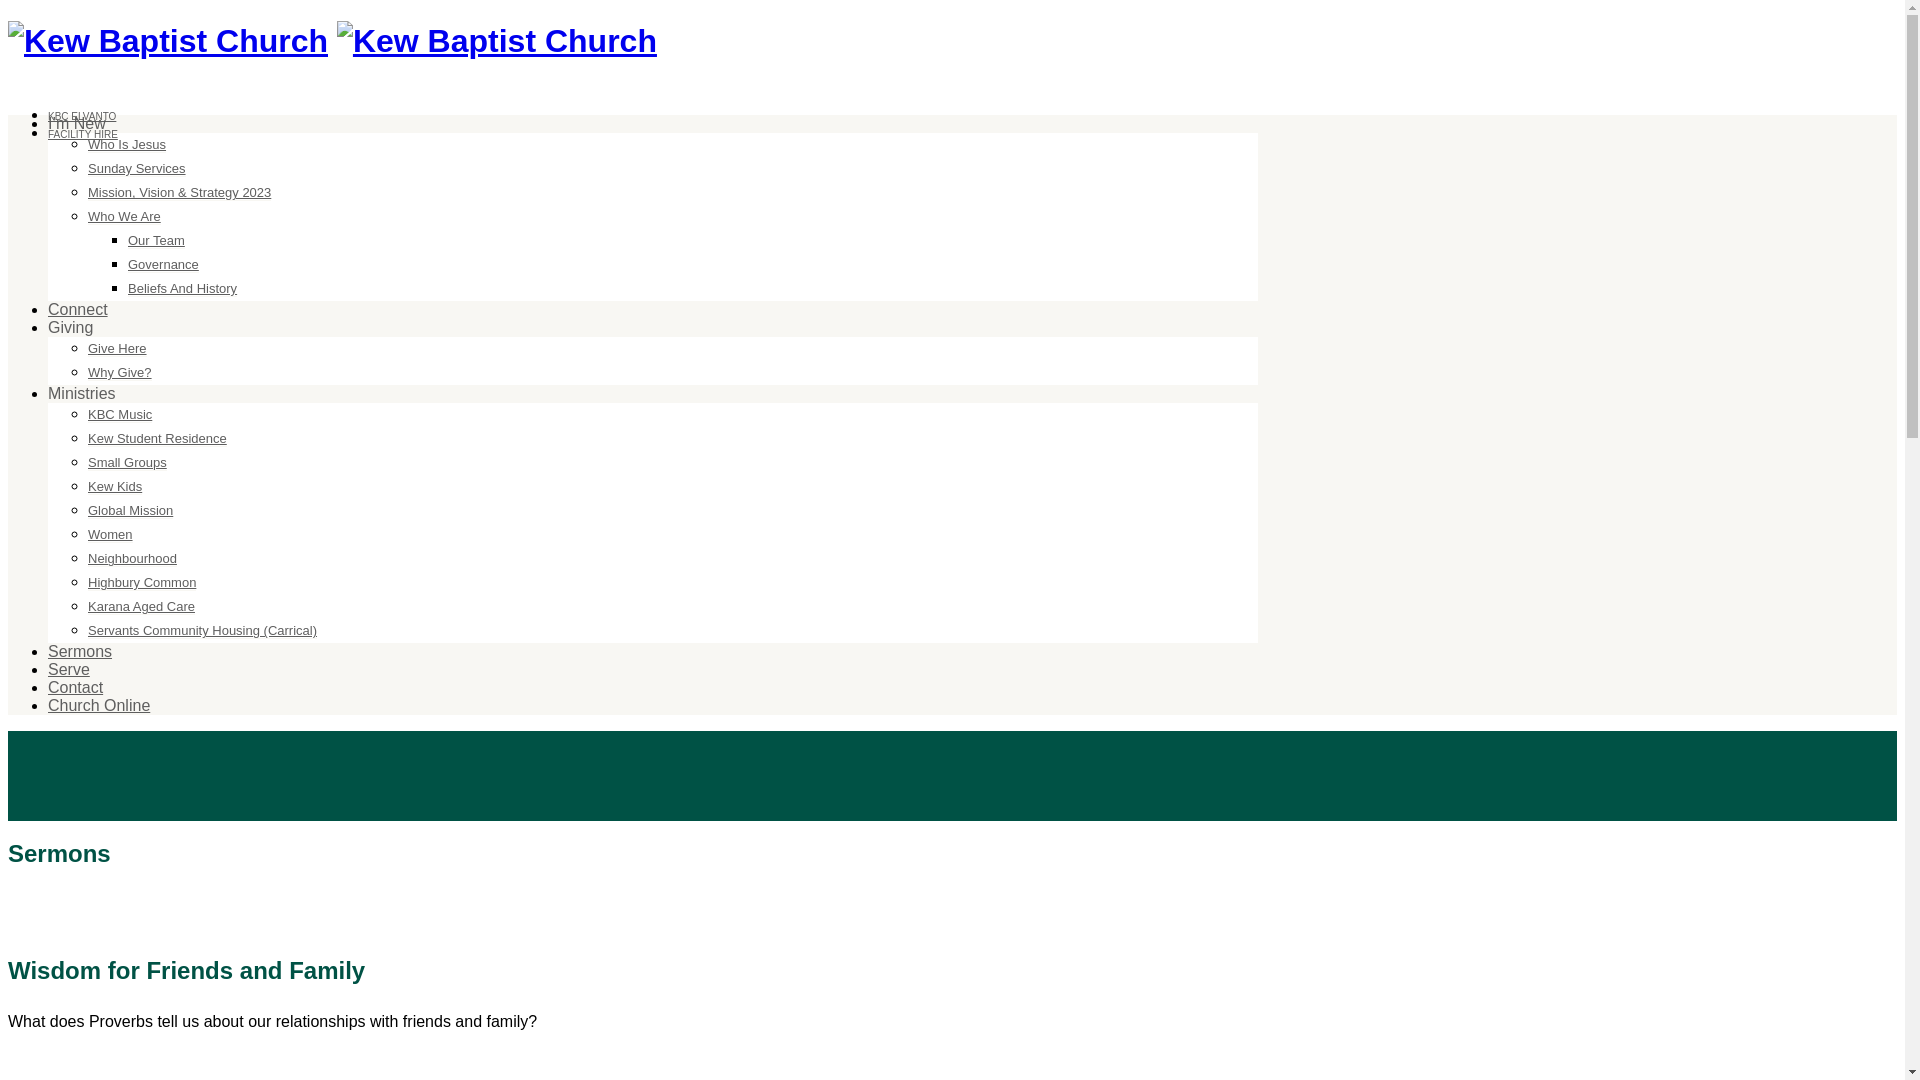  Describe the element at coordinates (82, 393) in the screenshot. I see `Ministries` at that location.